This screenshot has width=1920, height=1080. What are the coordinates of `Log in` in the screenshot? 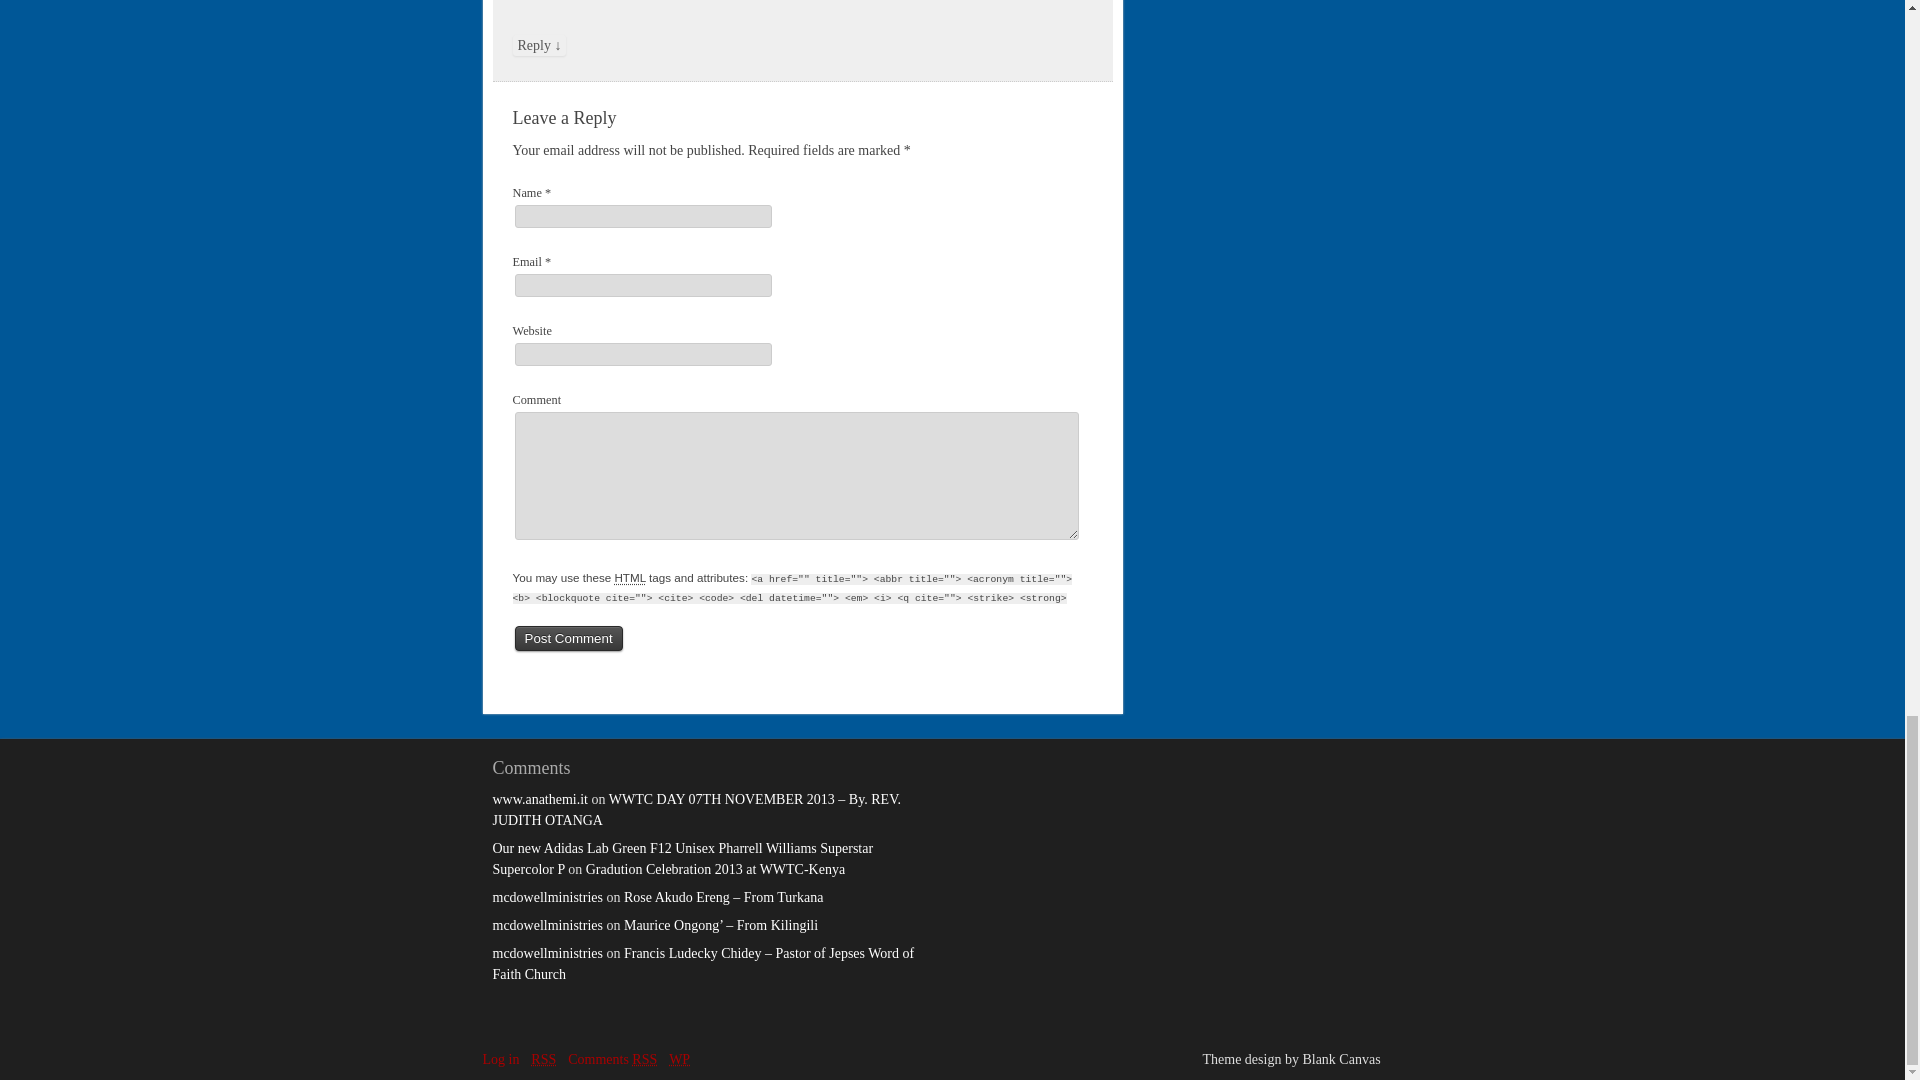 It's located at (500, 1059).